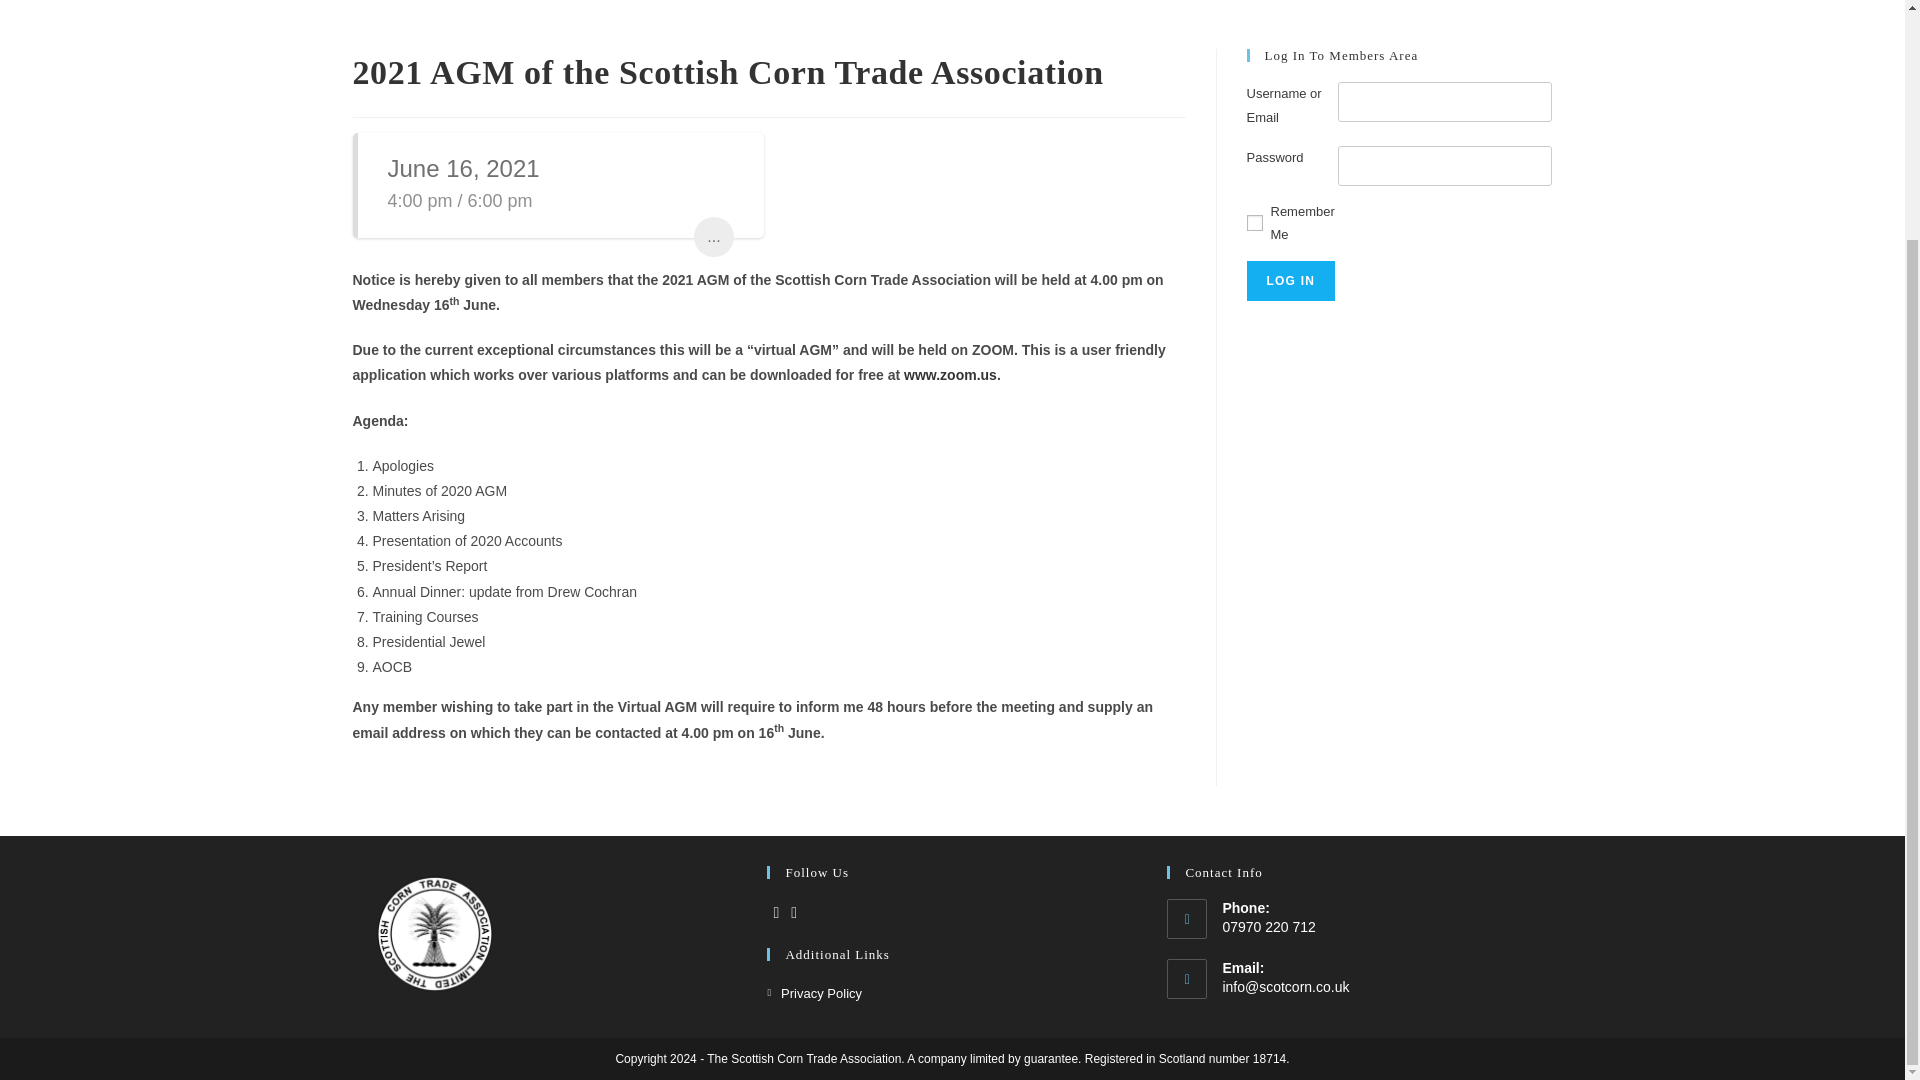 The height and width of the screenshot is (1080, 1920). What do you see at coordinates (1290, 281) in the screenshot?
I see `Log In` at bounding box center [1290, 281].